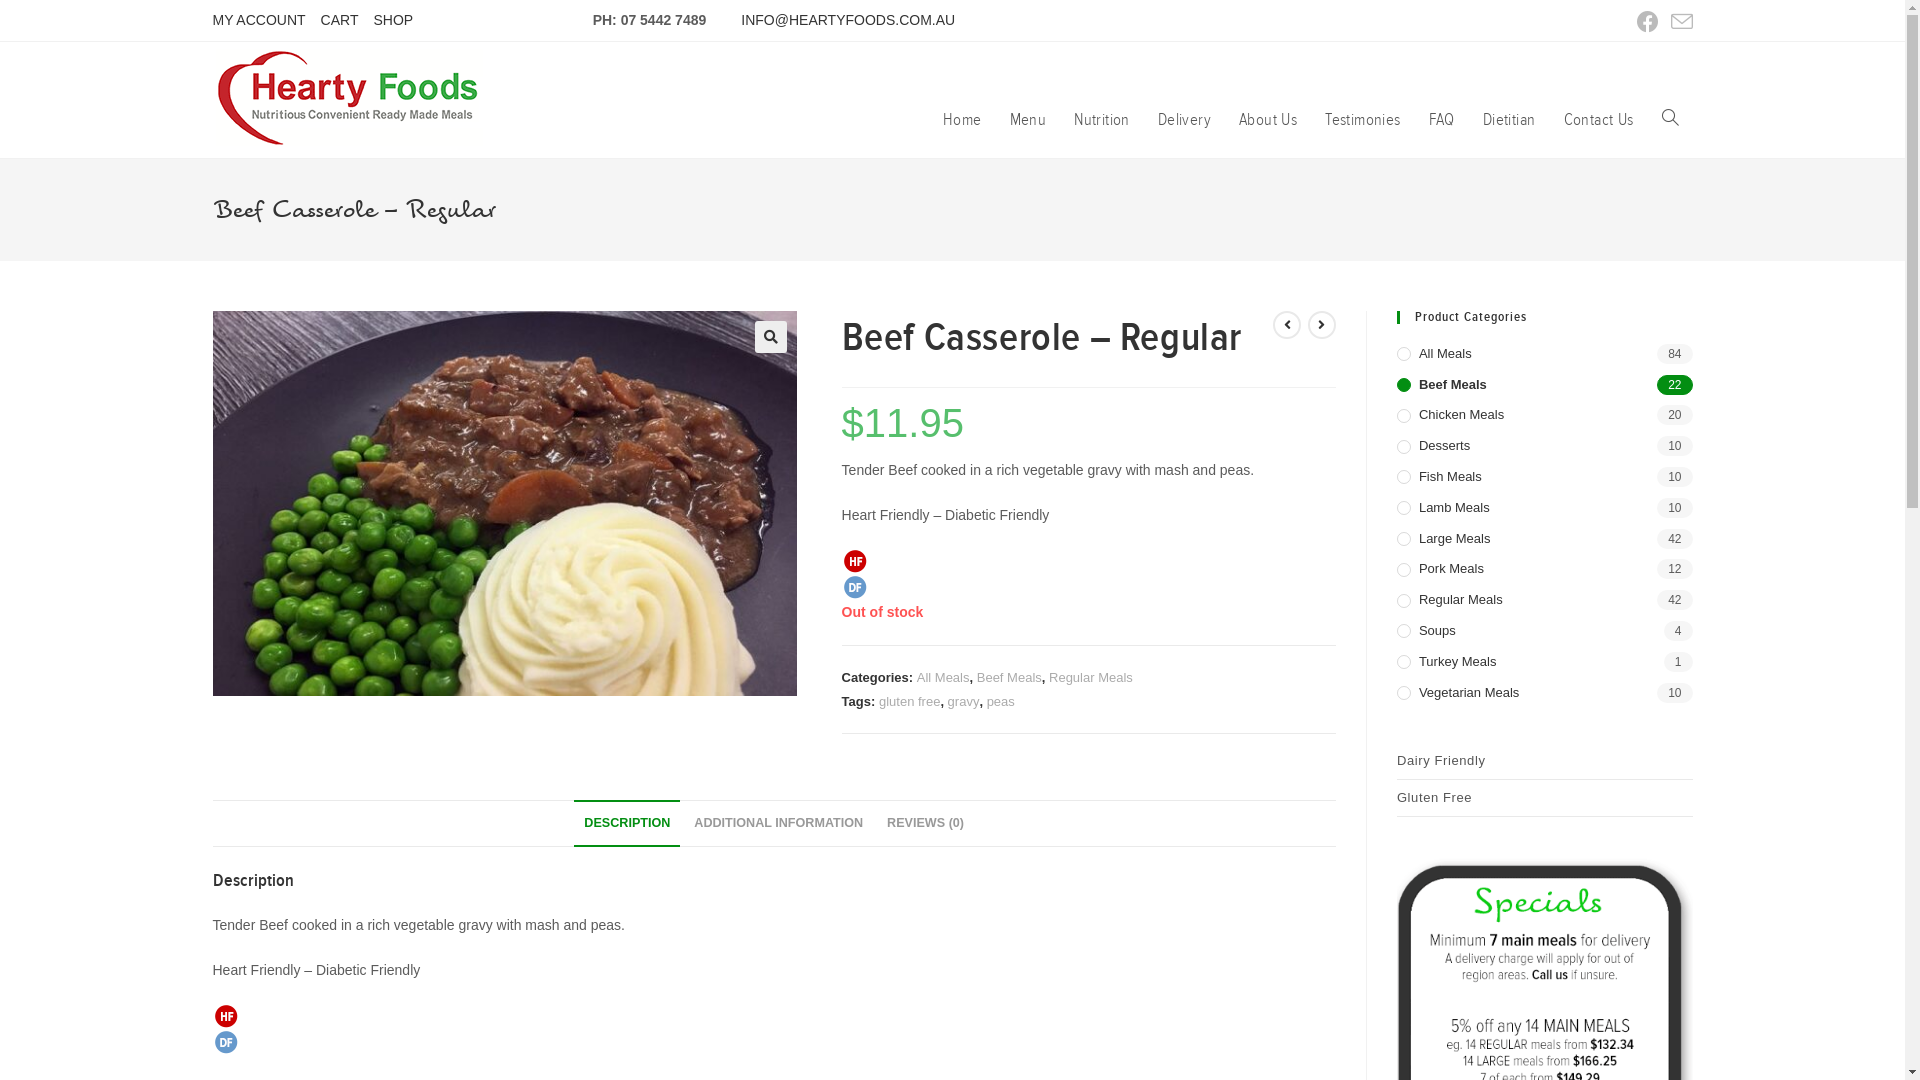  I want to click on Gluten Free, so click(1545, 798).